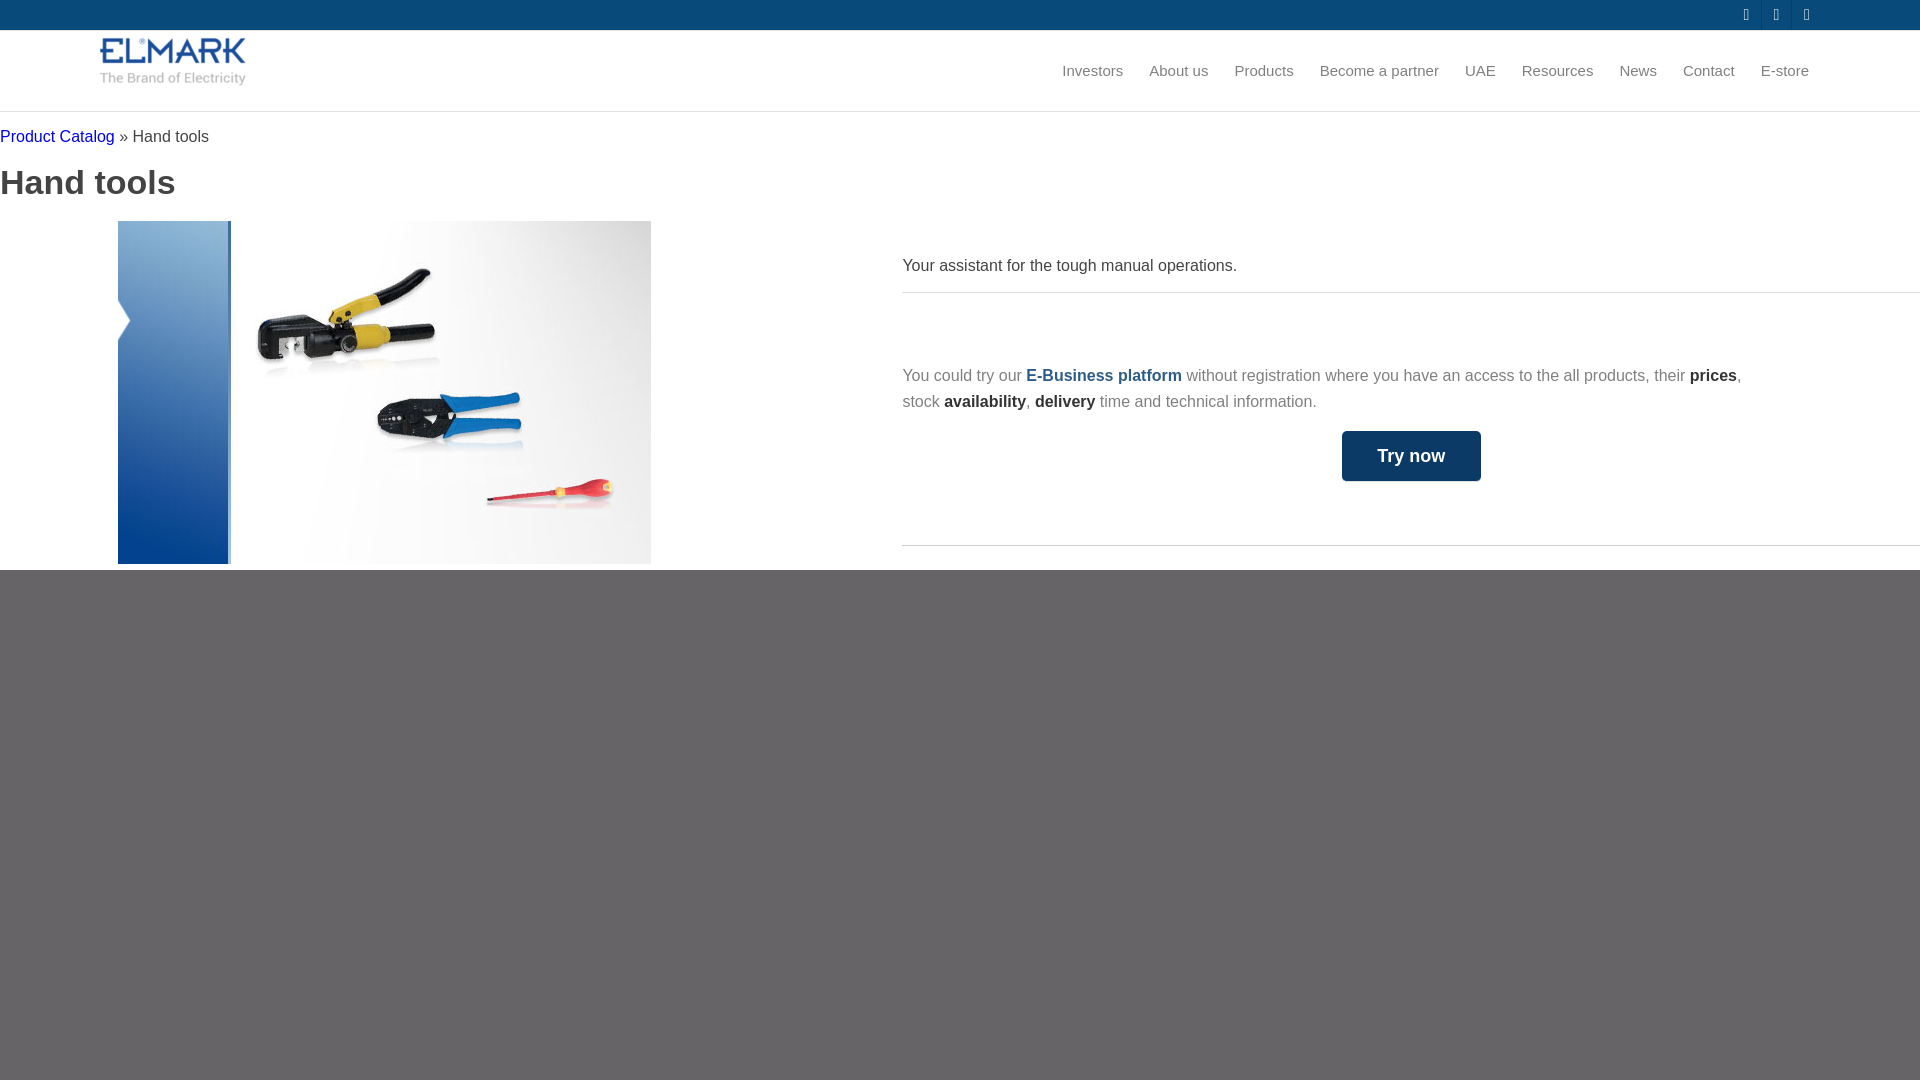  Describe the element at coordinates (1263, 71) in the screenshot. I see `Products` at that location.